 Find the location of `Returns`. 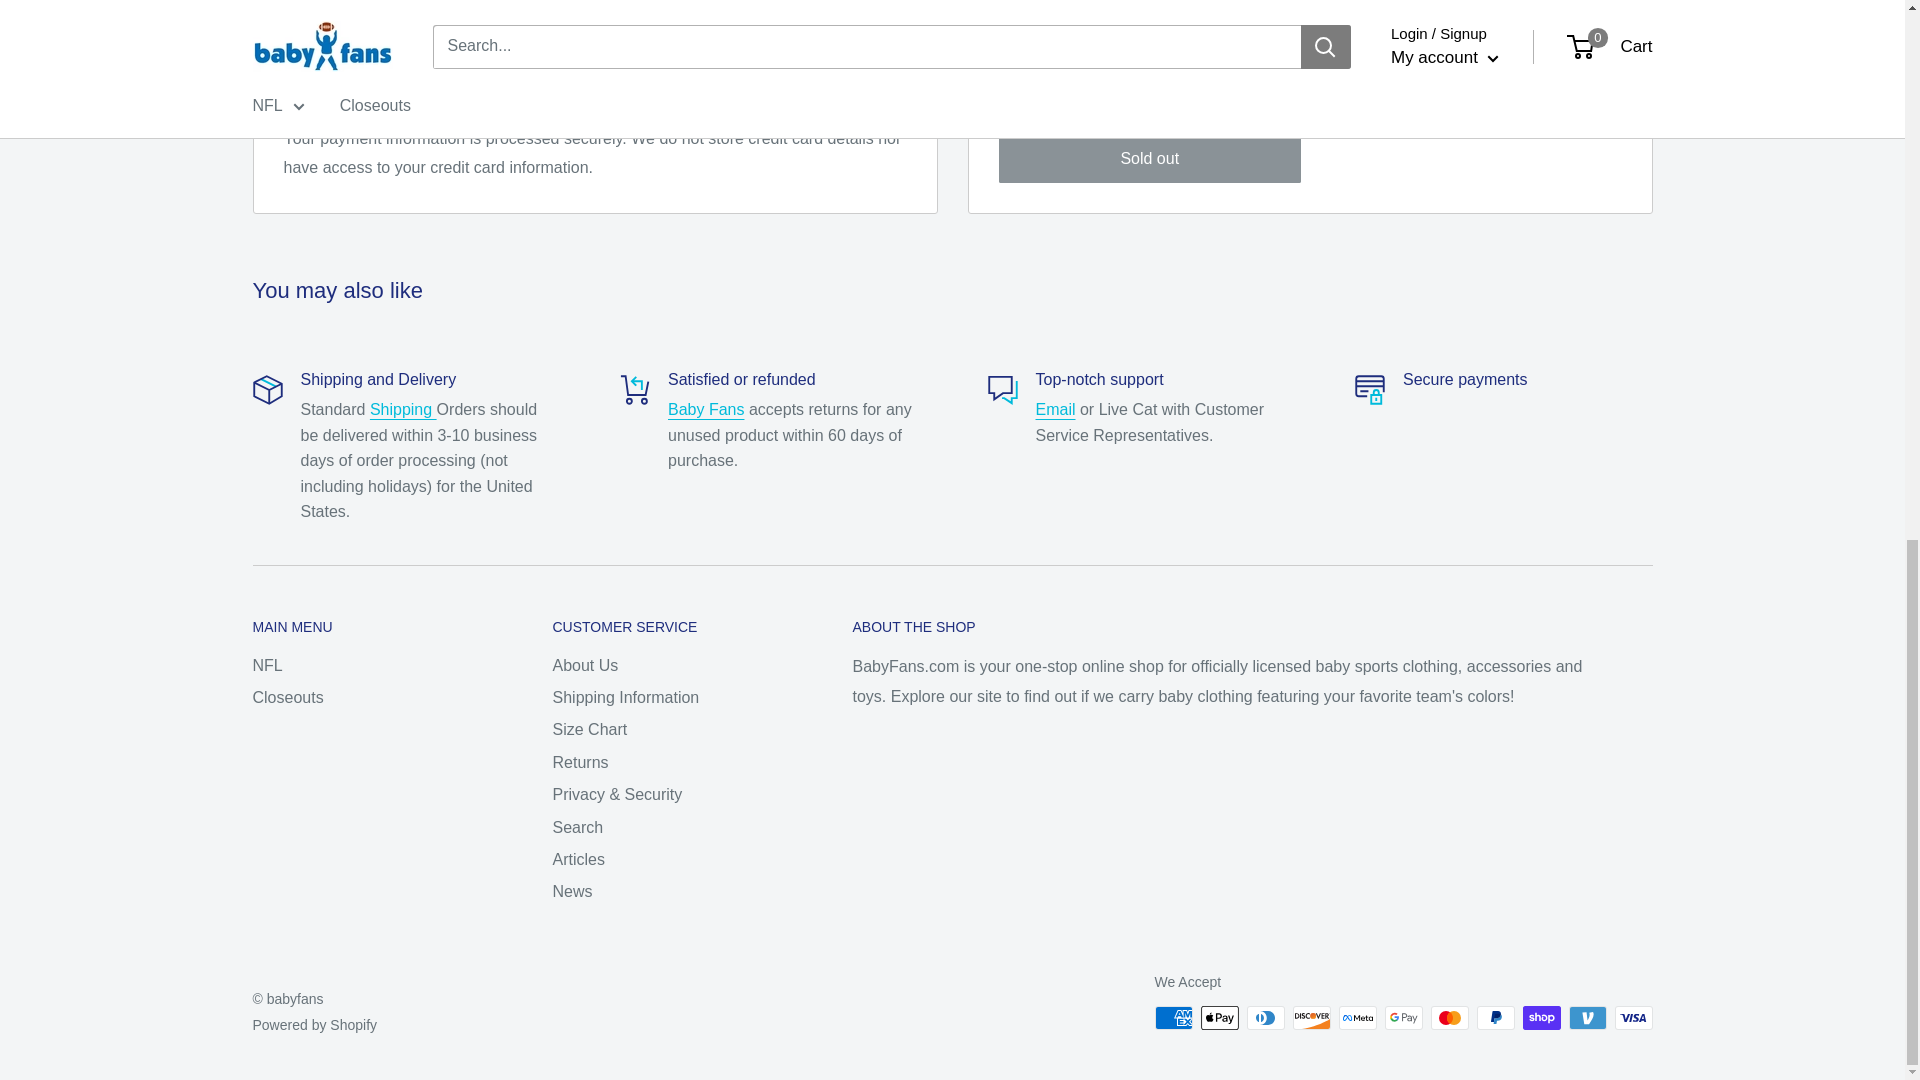

Returns is located at coordinates (706, 408).